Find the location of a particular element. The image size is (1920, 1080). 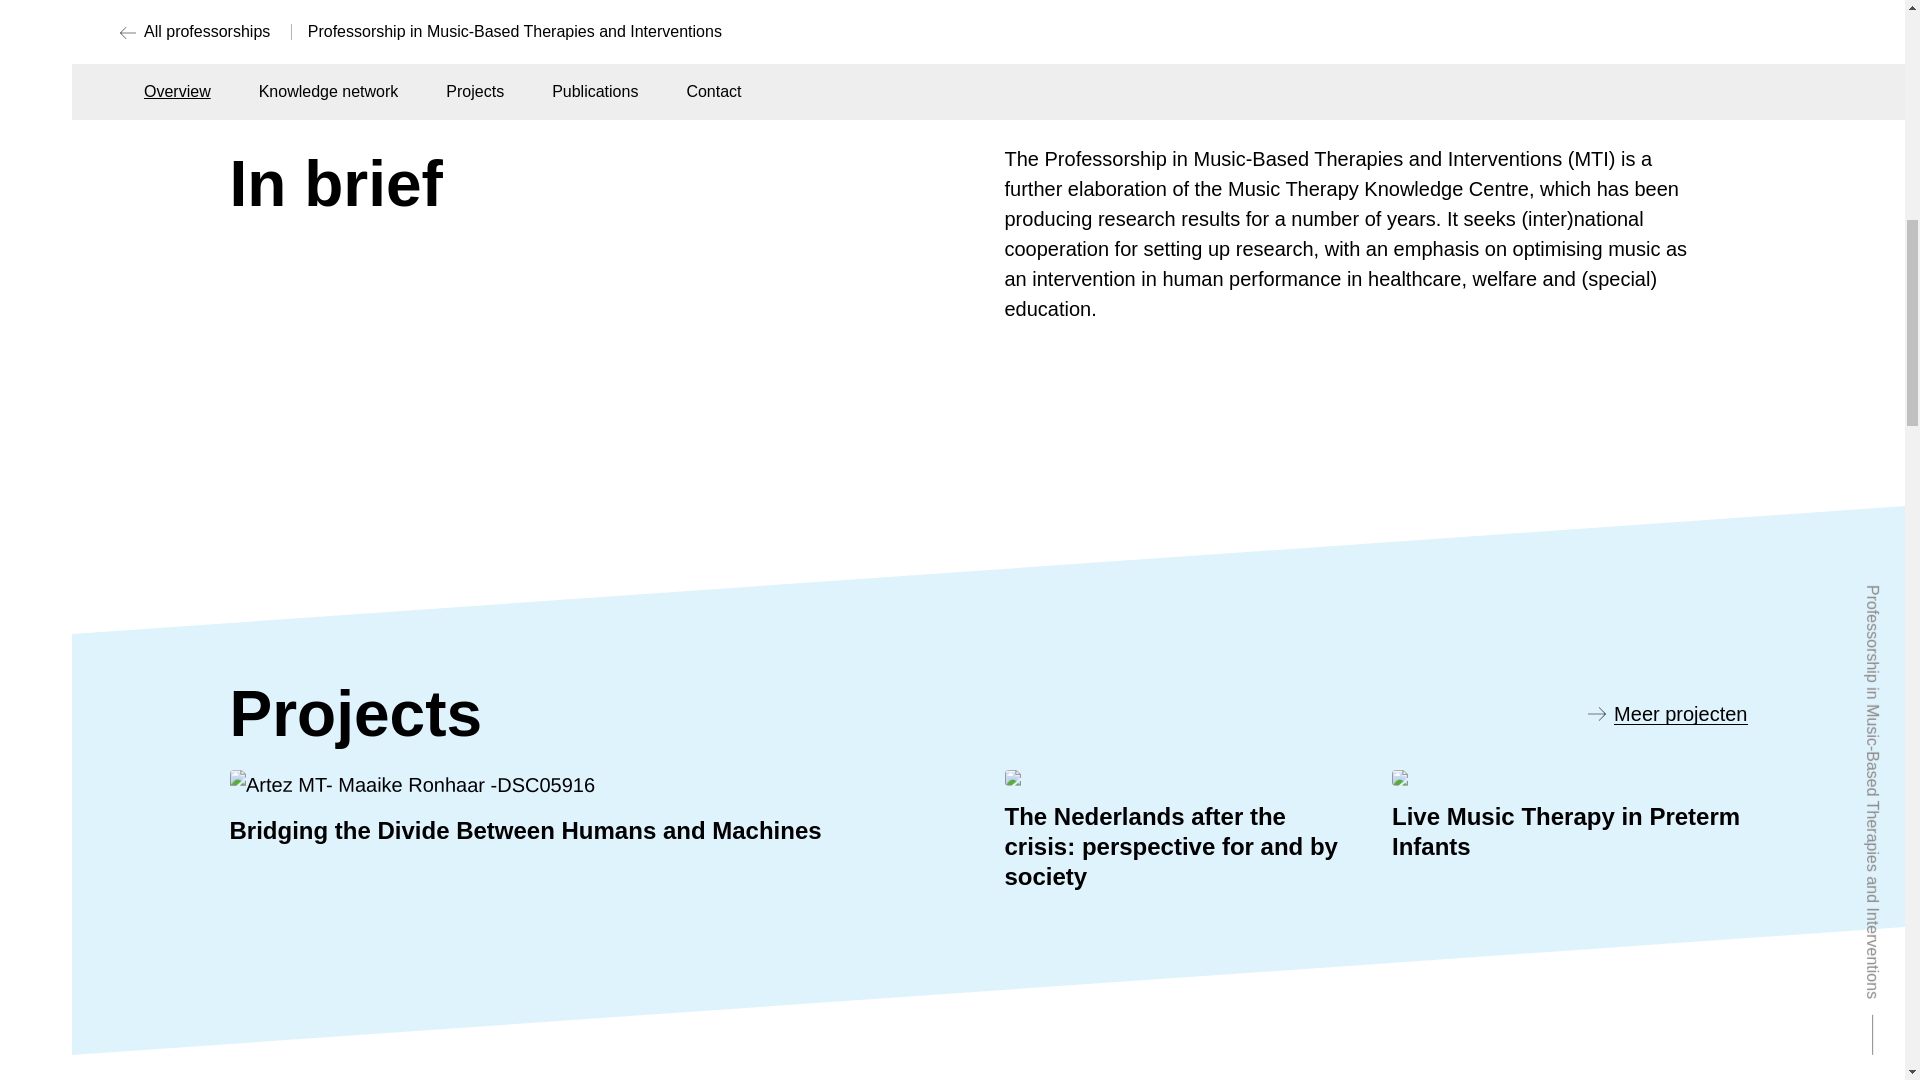

Meer projecten is located at coordinates (1667, 714).